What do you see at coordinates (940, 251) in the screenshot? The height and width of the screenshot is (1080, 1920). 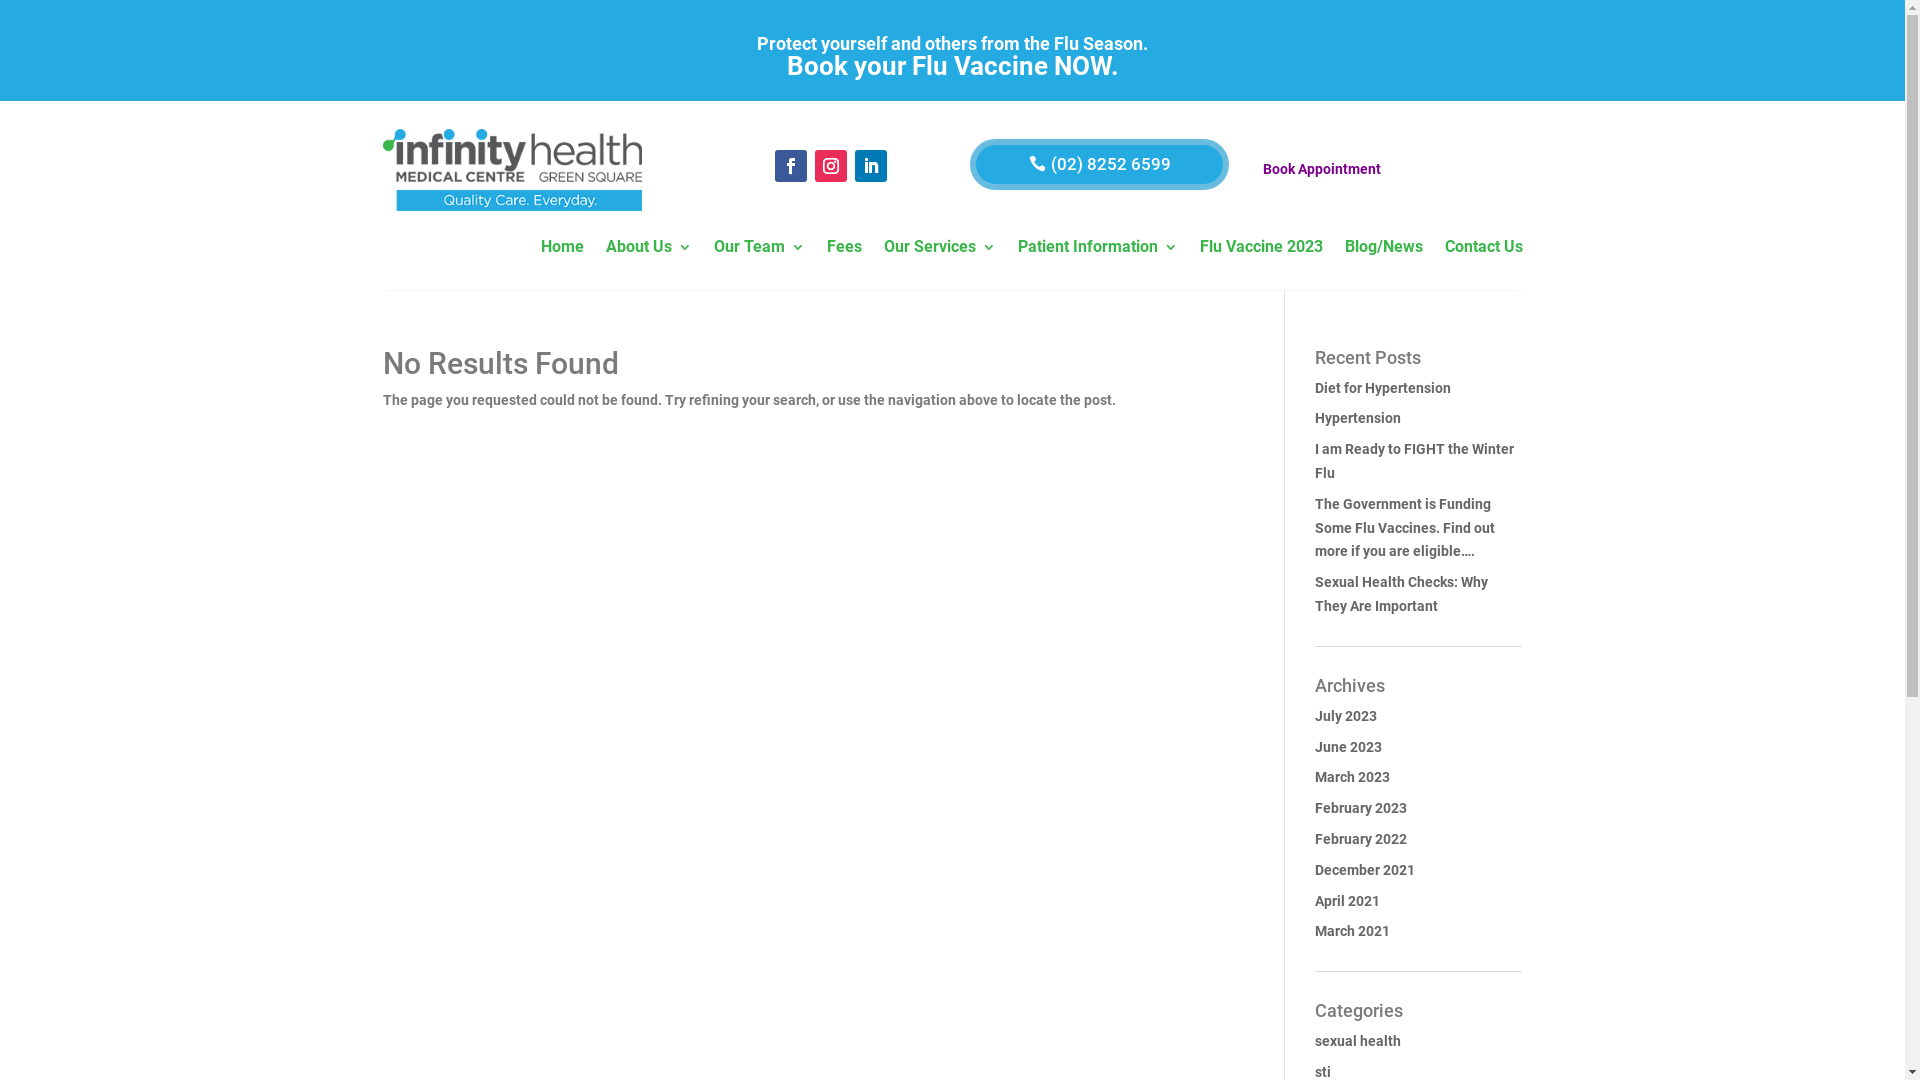 I see `Our Services` at bounding box center [940, 251].